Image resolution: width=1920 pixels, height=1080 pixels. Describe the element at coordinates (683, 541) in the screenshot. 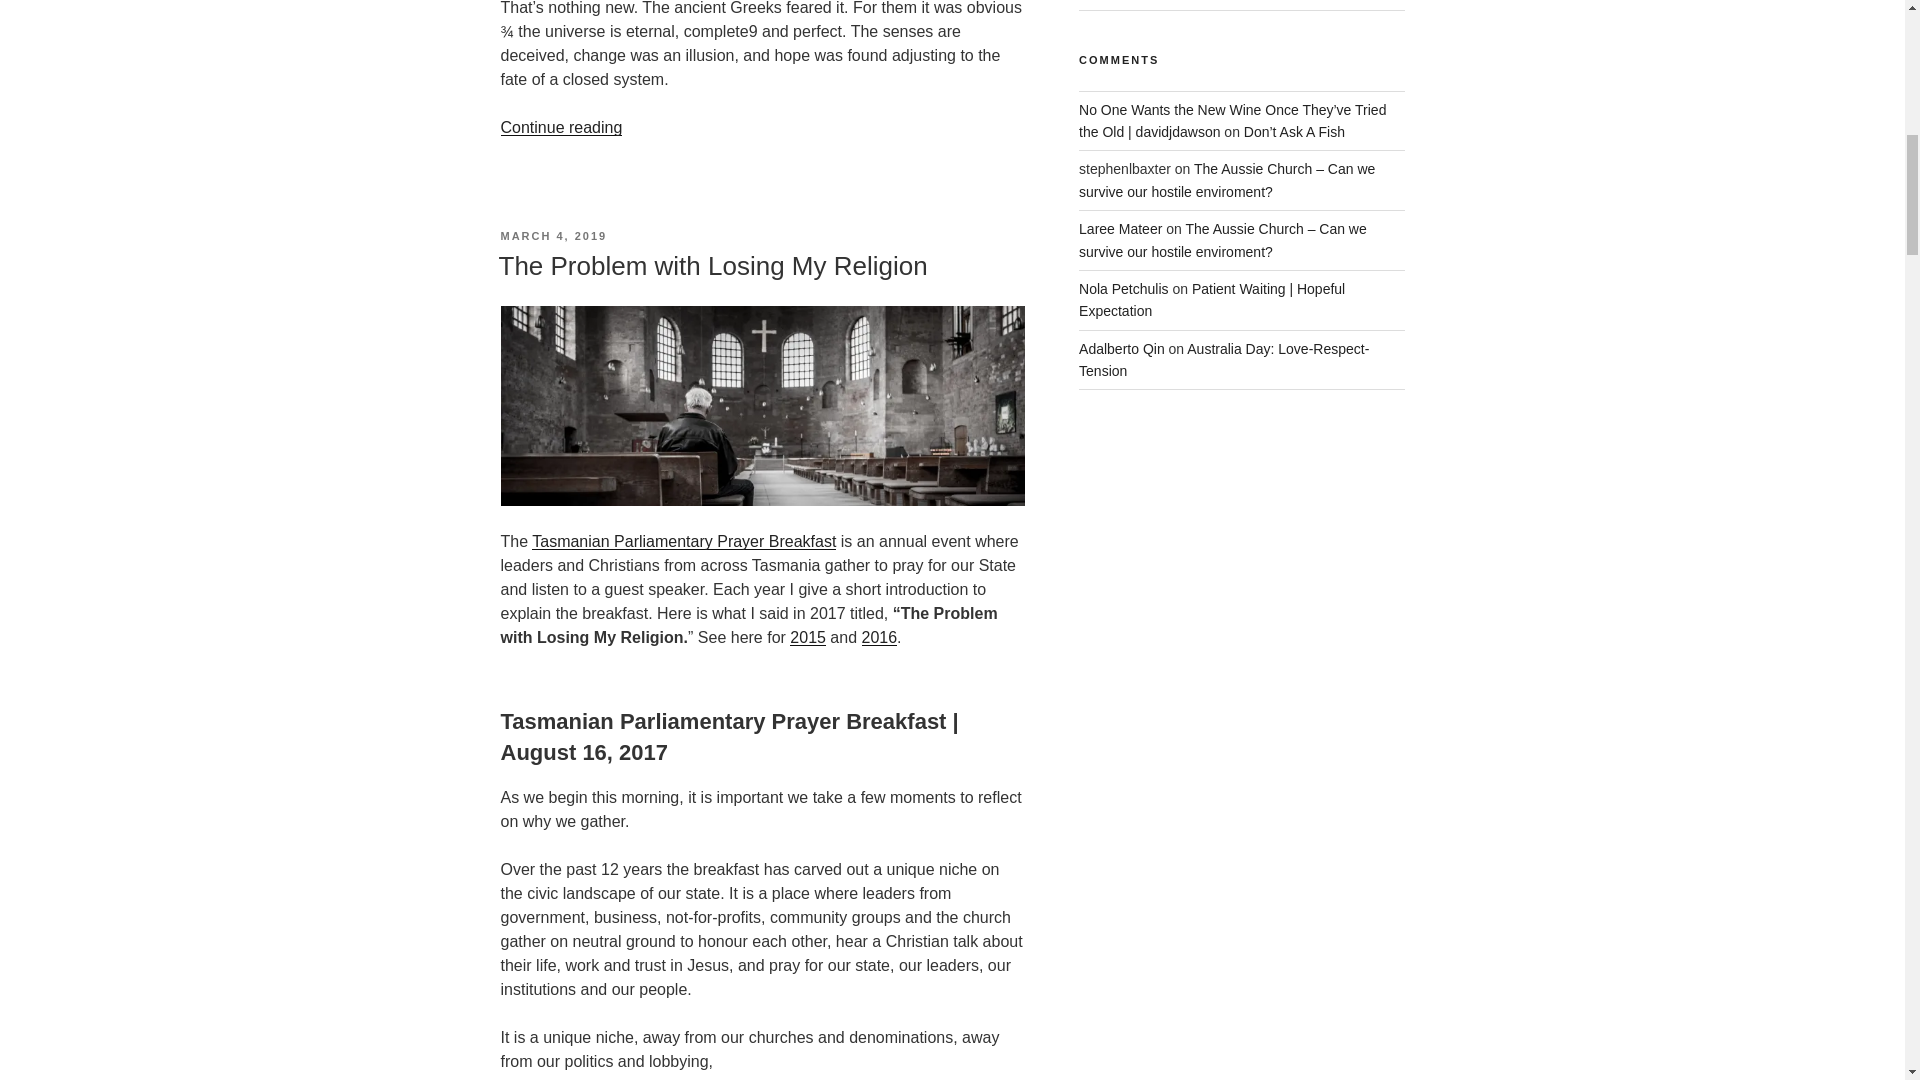

I see `Tasmanian Parliamentary Prayer Breakfast` at that location.